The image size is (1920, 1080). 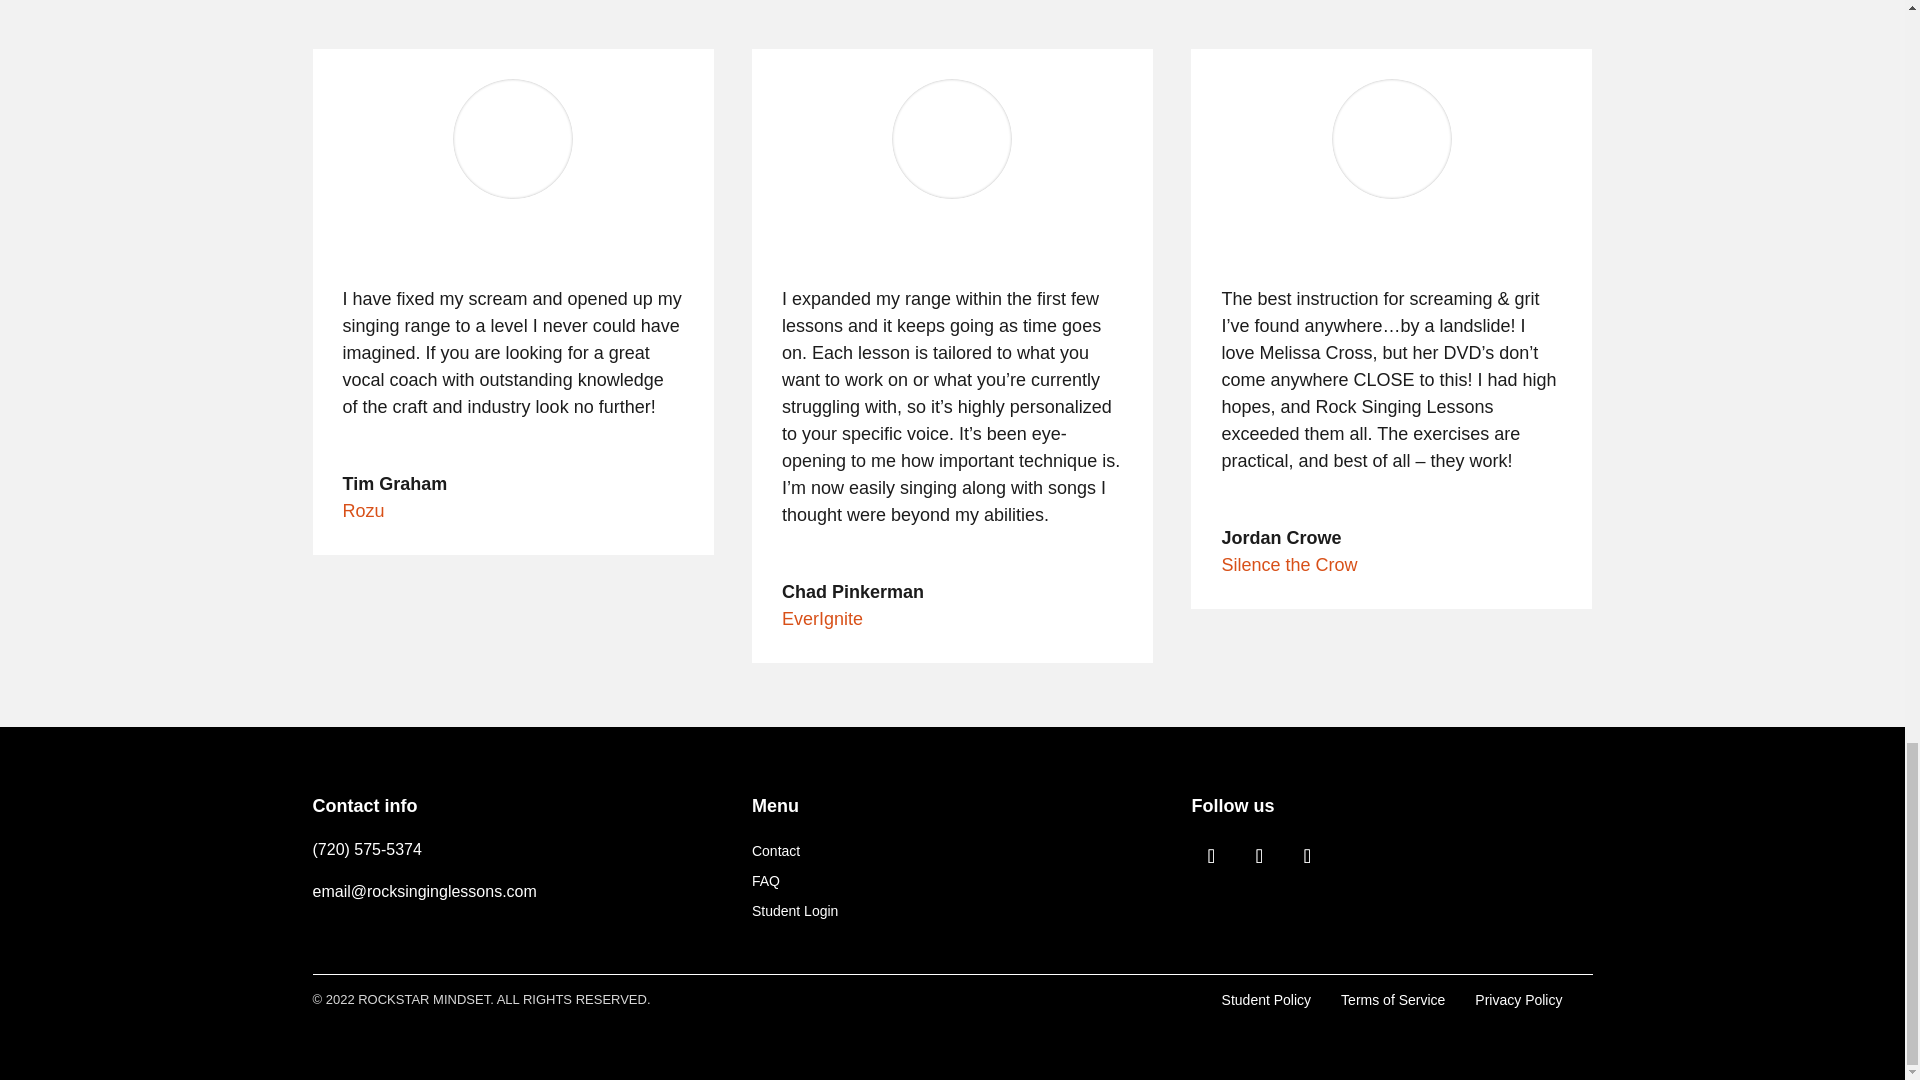 I want to click on Follow on Instagram, so click(x=1306, y=855).